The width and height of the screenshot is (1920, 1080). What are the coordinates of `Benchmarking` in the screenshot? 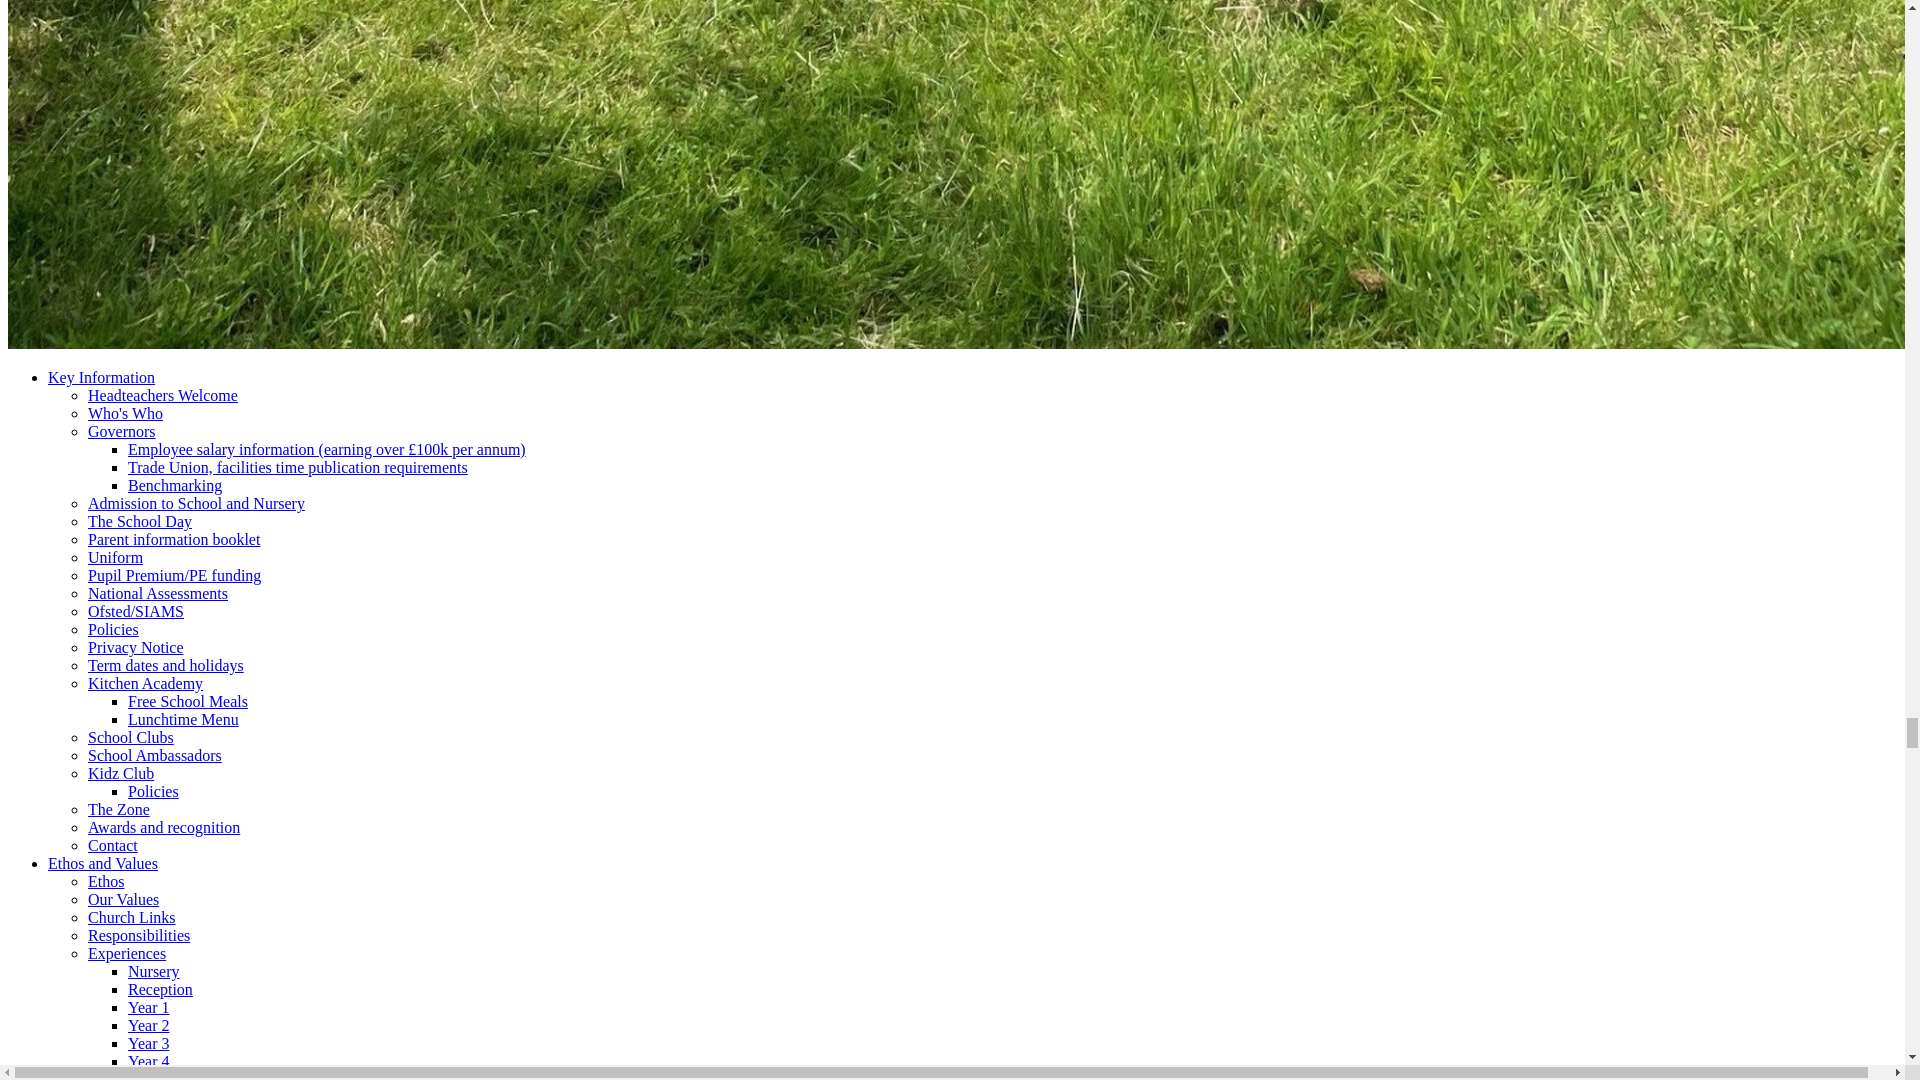 It's located at (175, 485).